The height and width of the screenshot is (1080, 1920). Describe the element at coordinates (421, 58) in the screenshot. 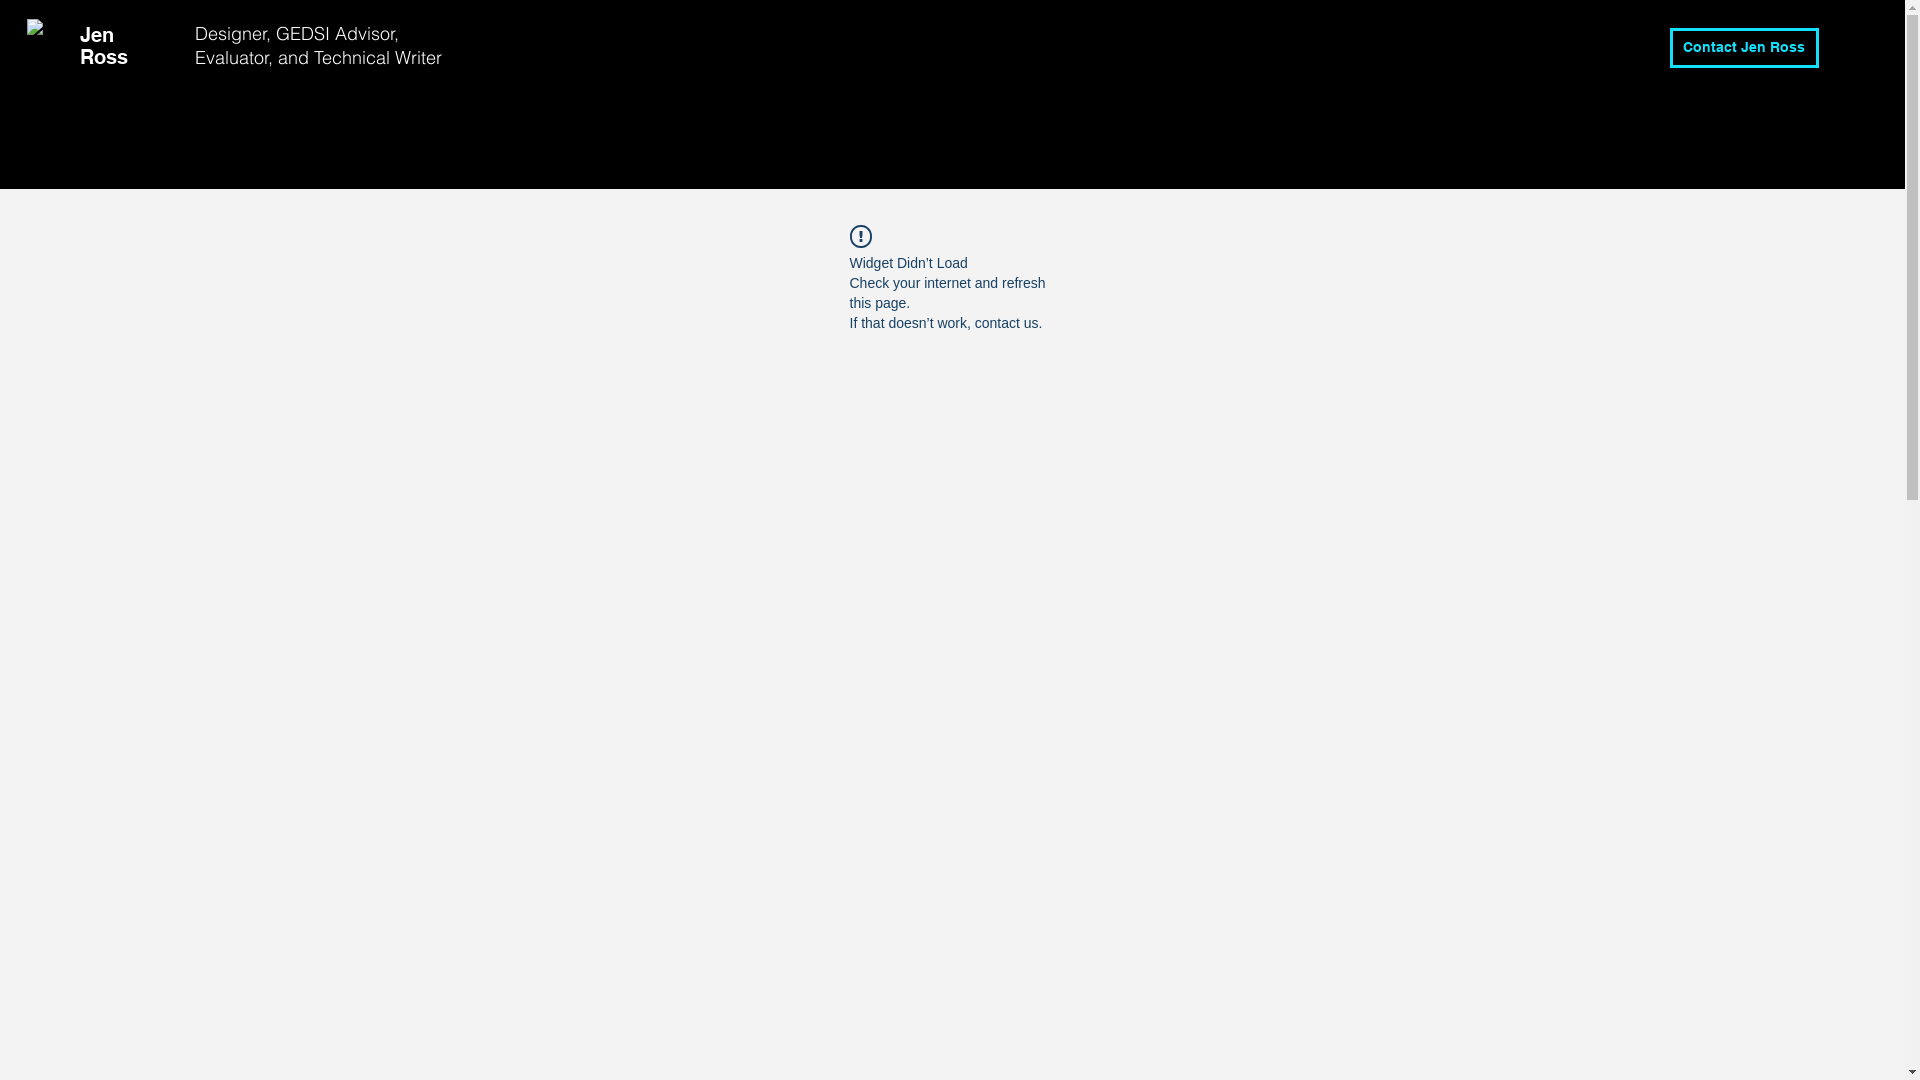

I see `Writer ` at that location.